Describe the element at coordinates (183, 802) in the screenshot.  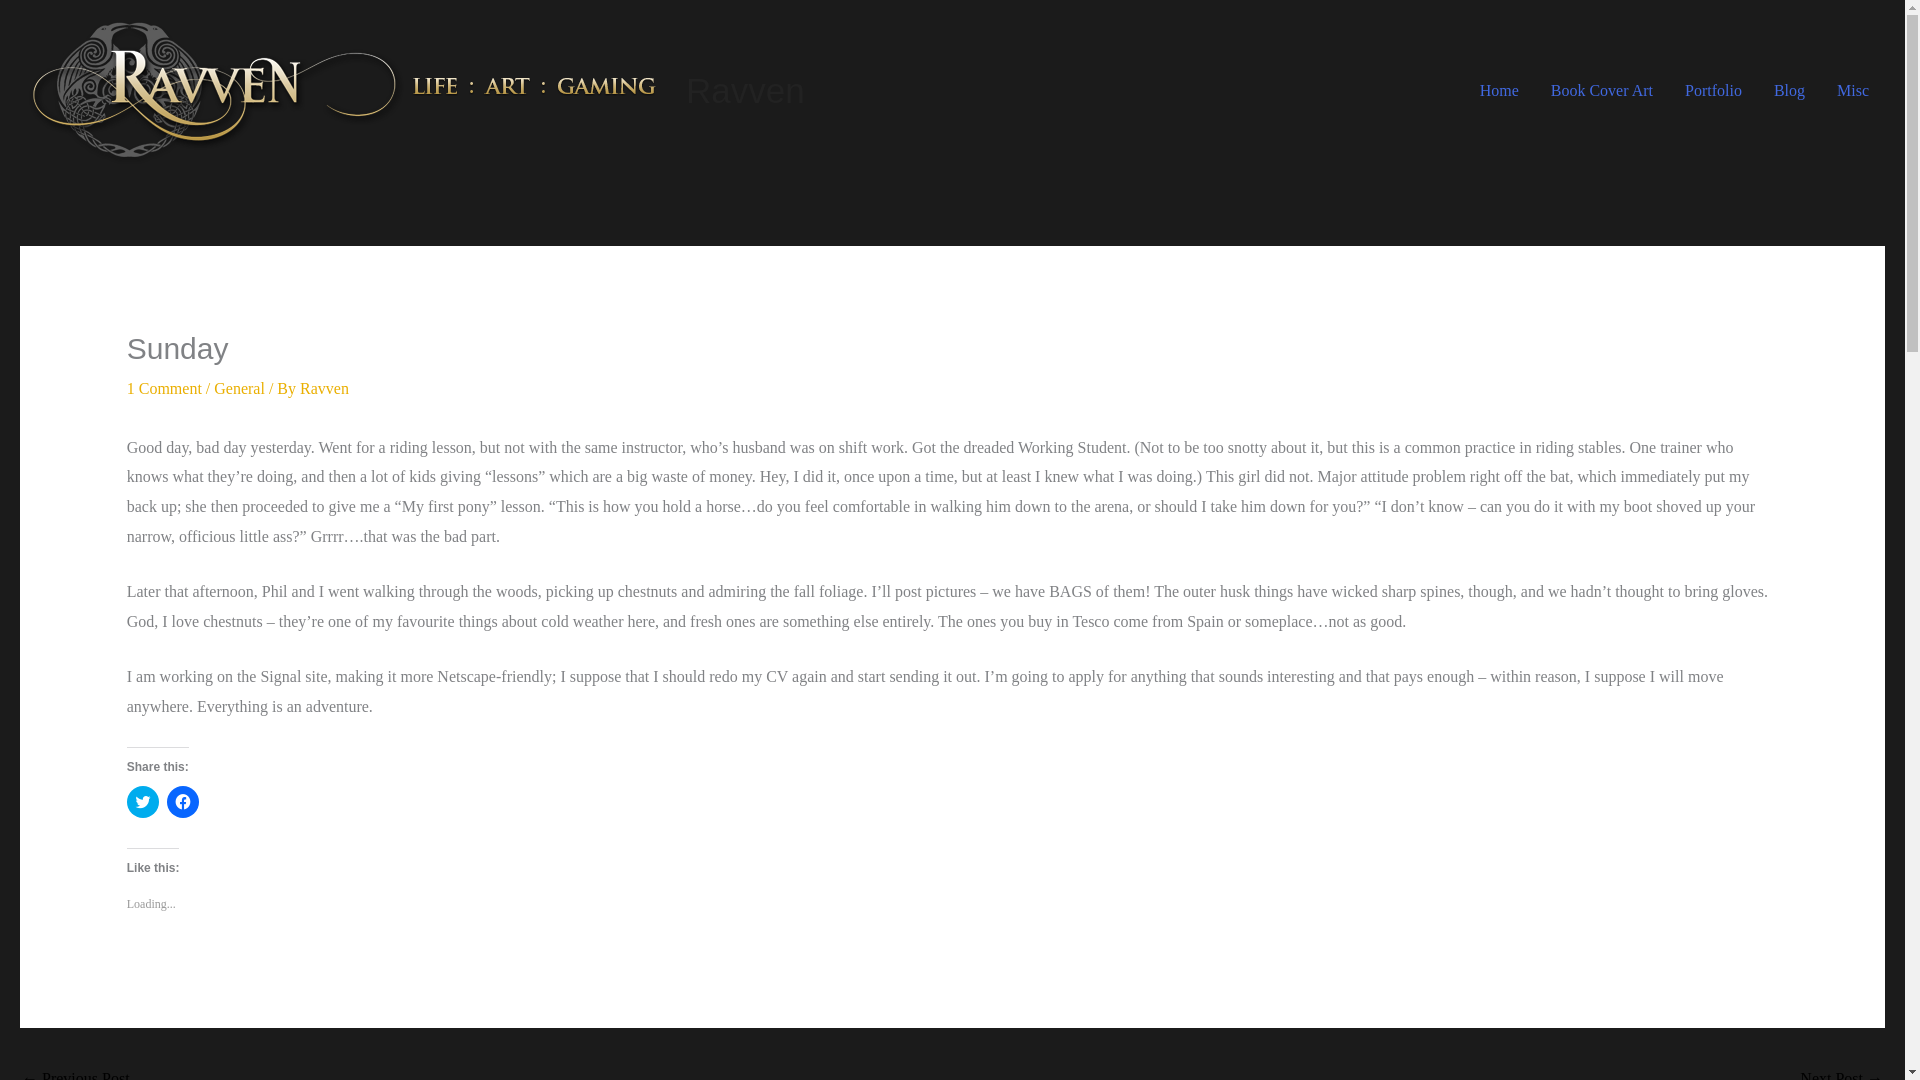
I see `Click to share on Facebook` at that location.